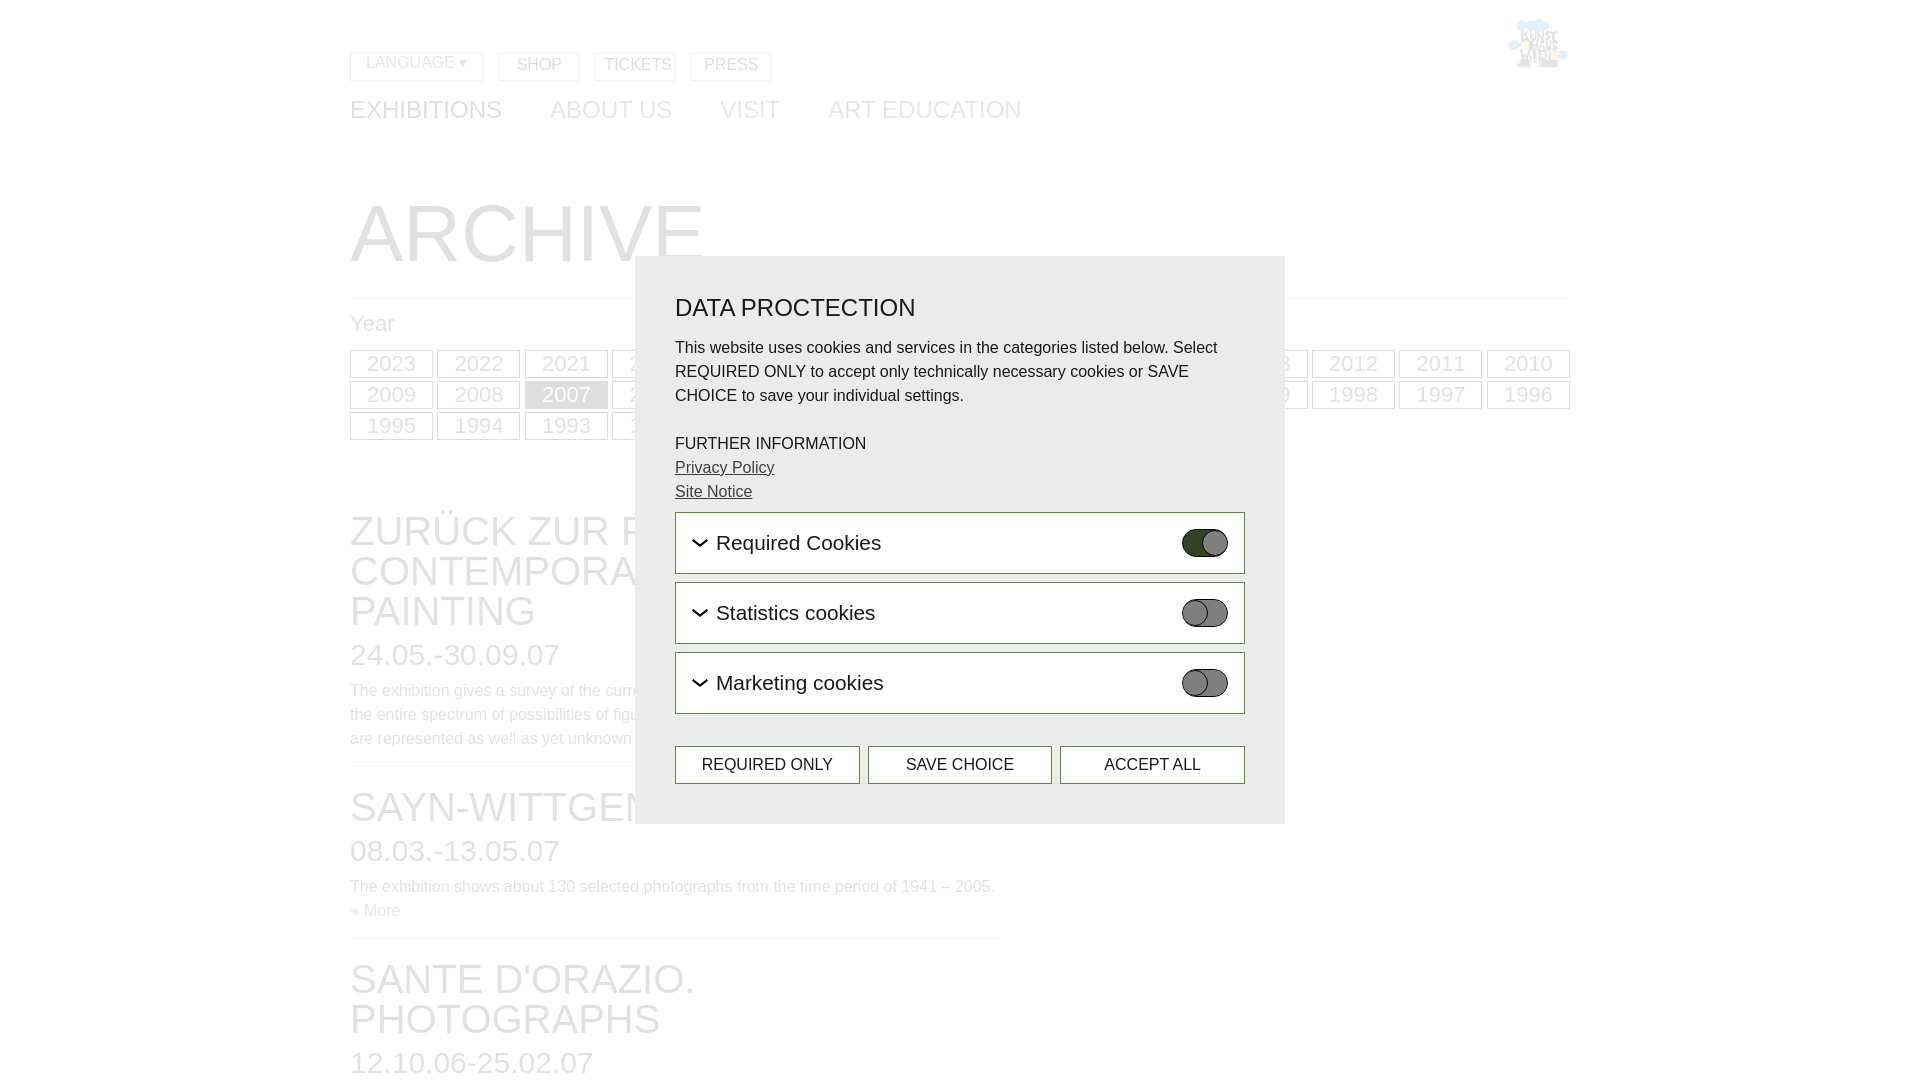  What do you see at coordinates (731, 66) in the screenshot?
I see `PRESS` at bounding box center [731, 66].